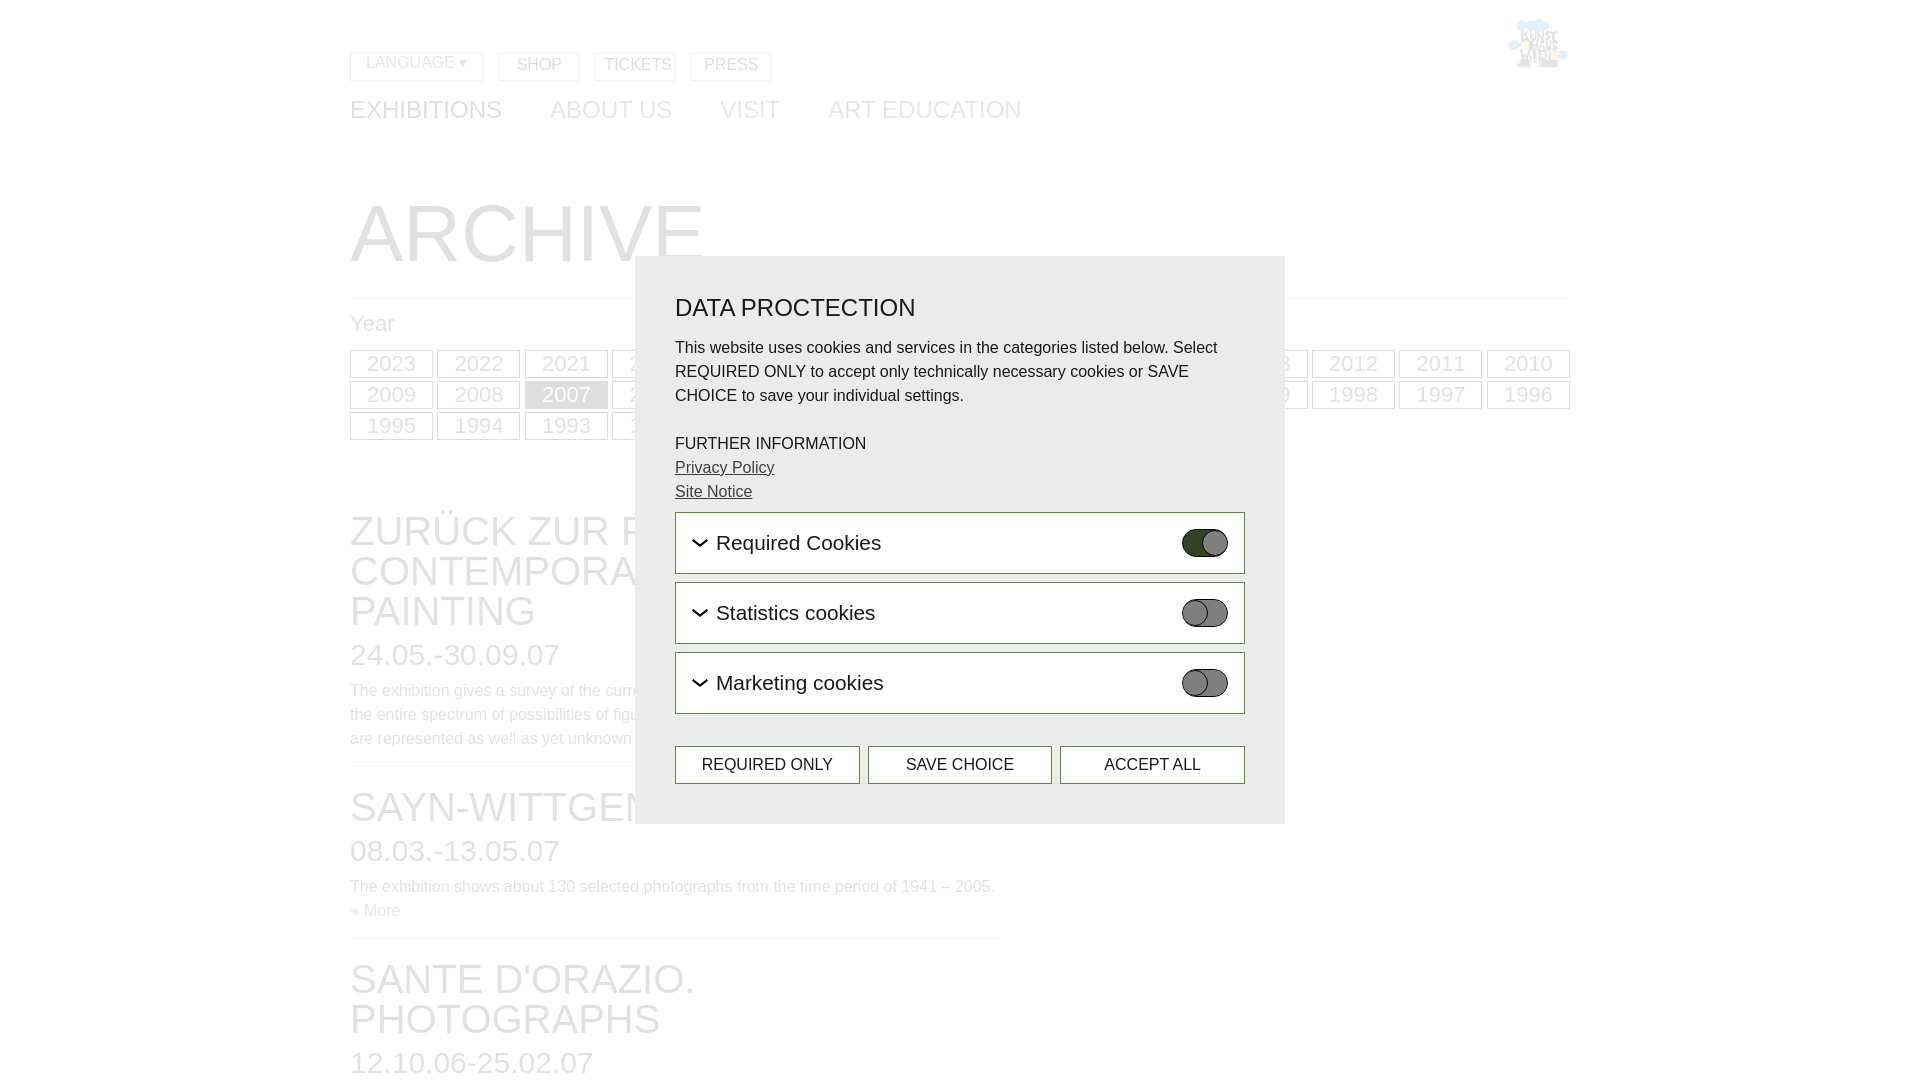  What do you see at coordinates (731, 66) in the screenshot?
I see `PRESS` at bounding box center [731, 66].